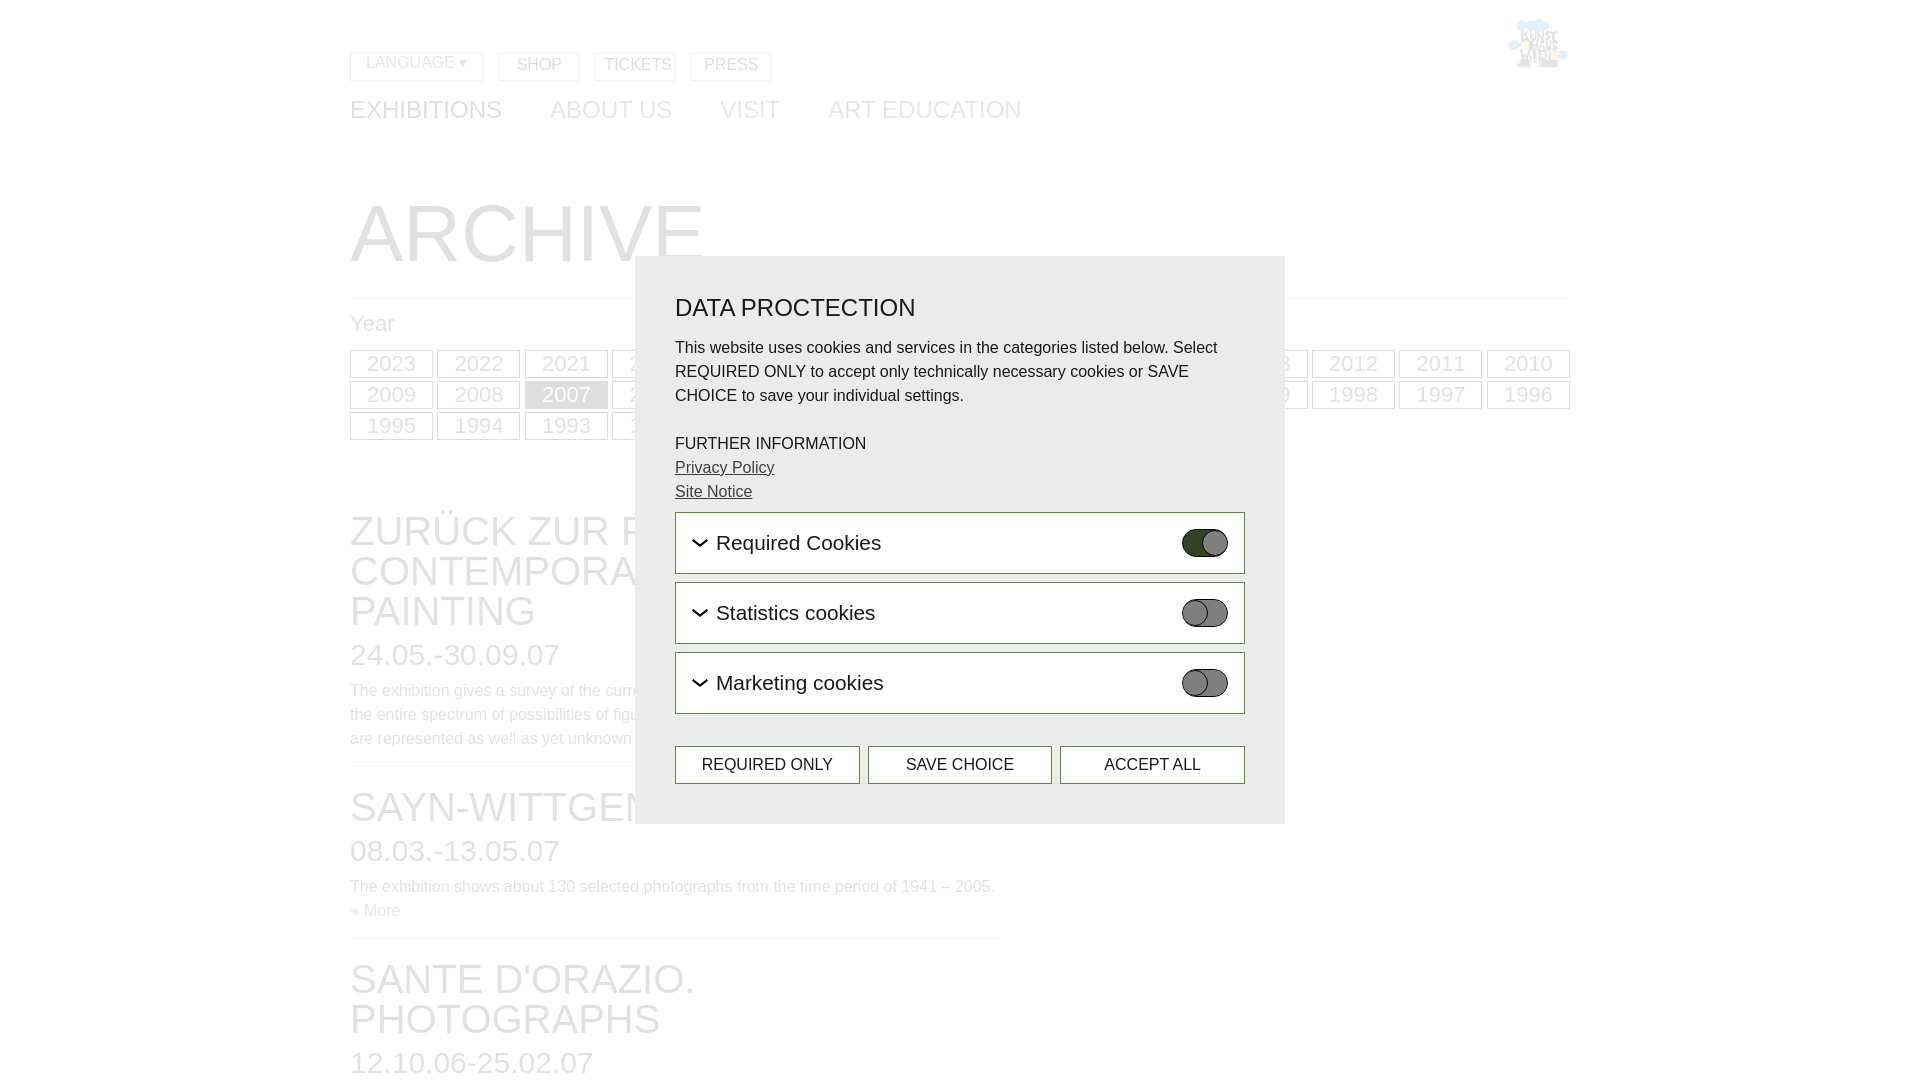  What do you see at coordinates (731, 66) in the screenshot?
I see `PRESS` at bounding box center [731, 66].